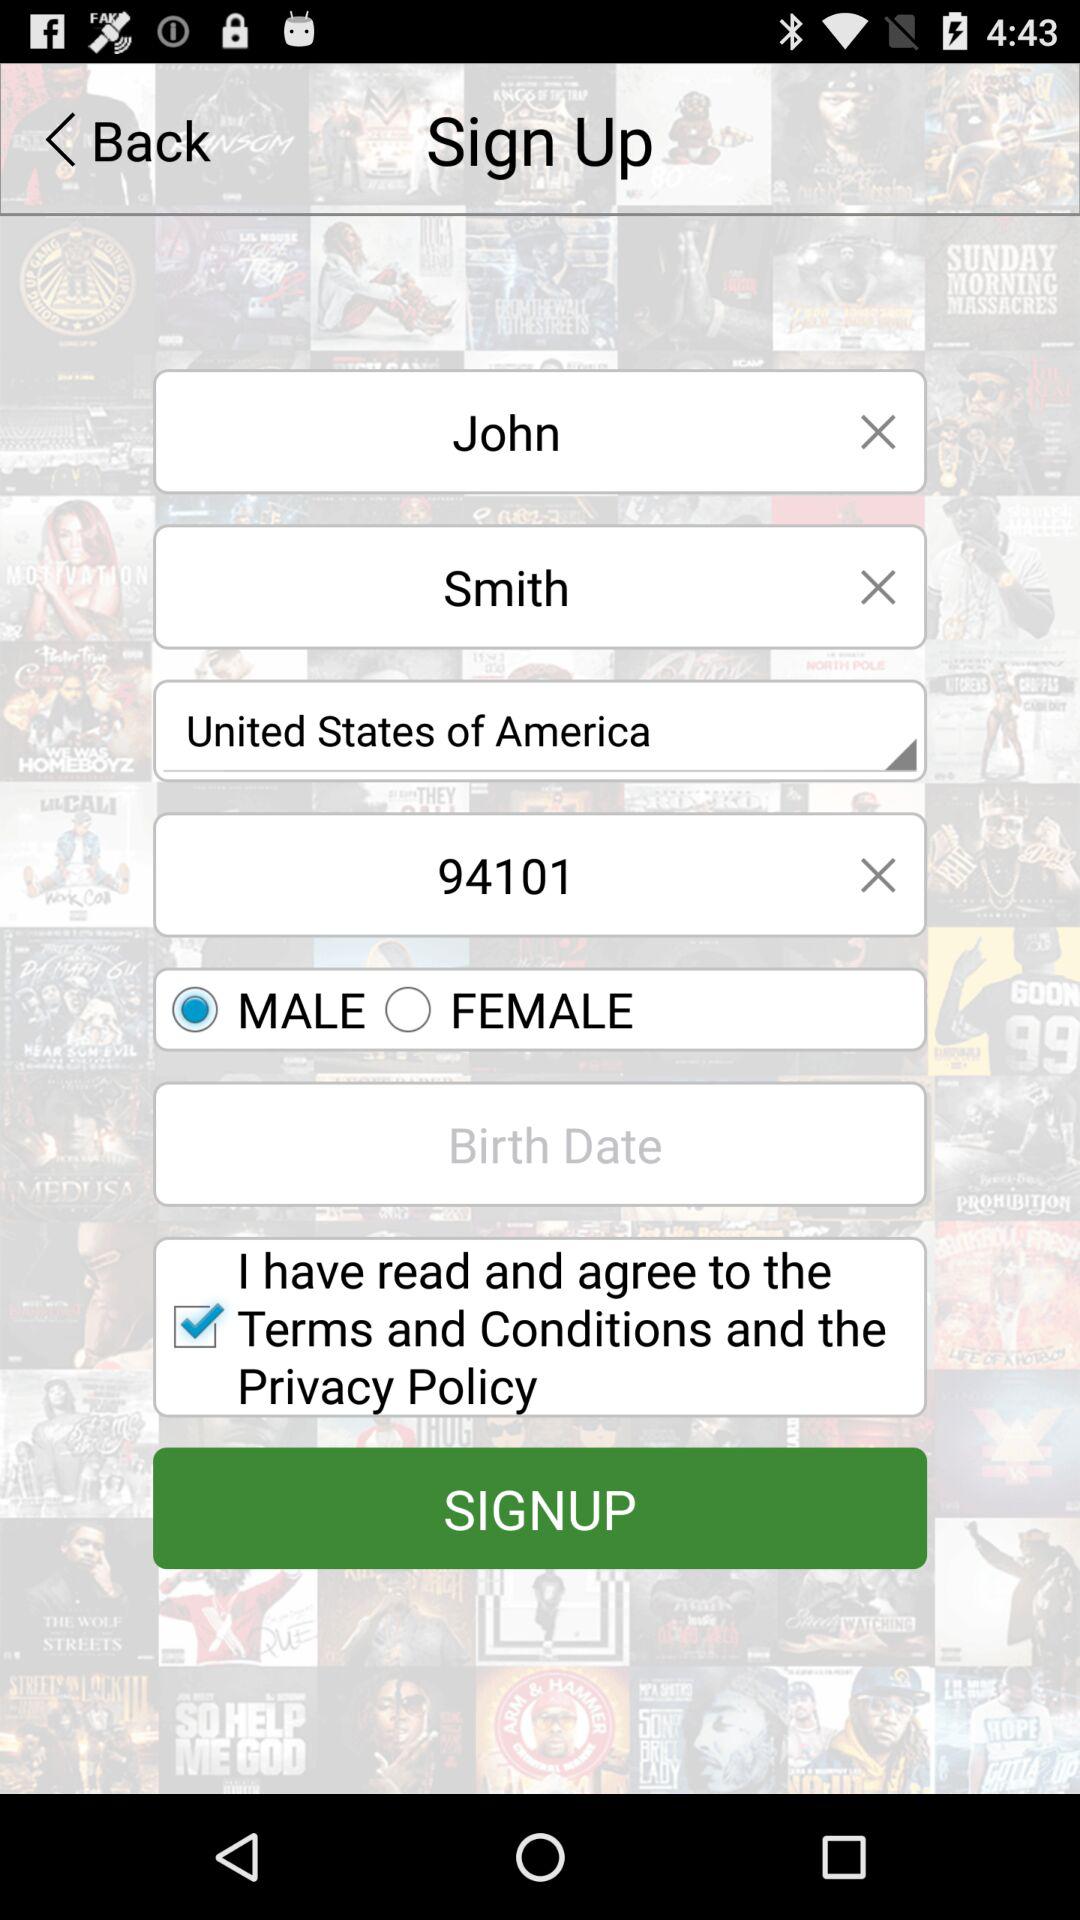 This screenshot has width=1080, height=1920. Describe the element at coordinates (540, 1144) in the screenshot. I see `select the text box which says birth date` at that location.